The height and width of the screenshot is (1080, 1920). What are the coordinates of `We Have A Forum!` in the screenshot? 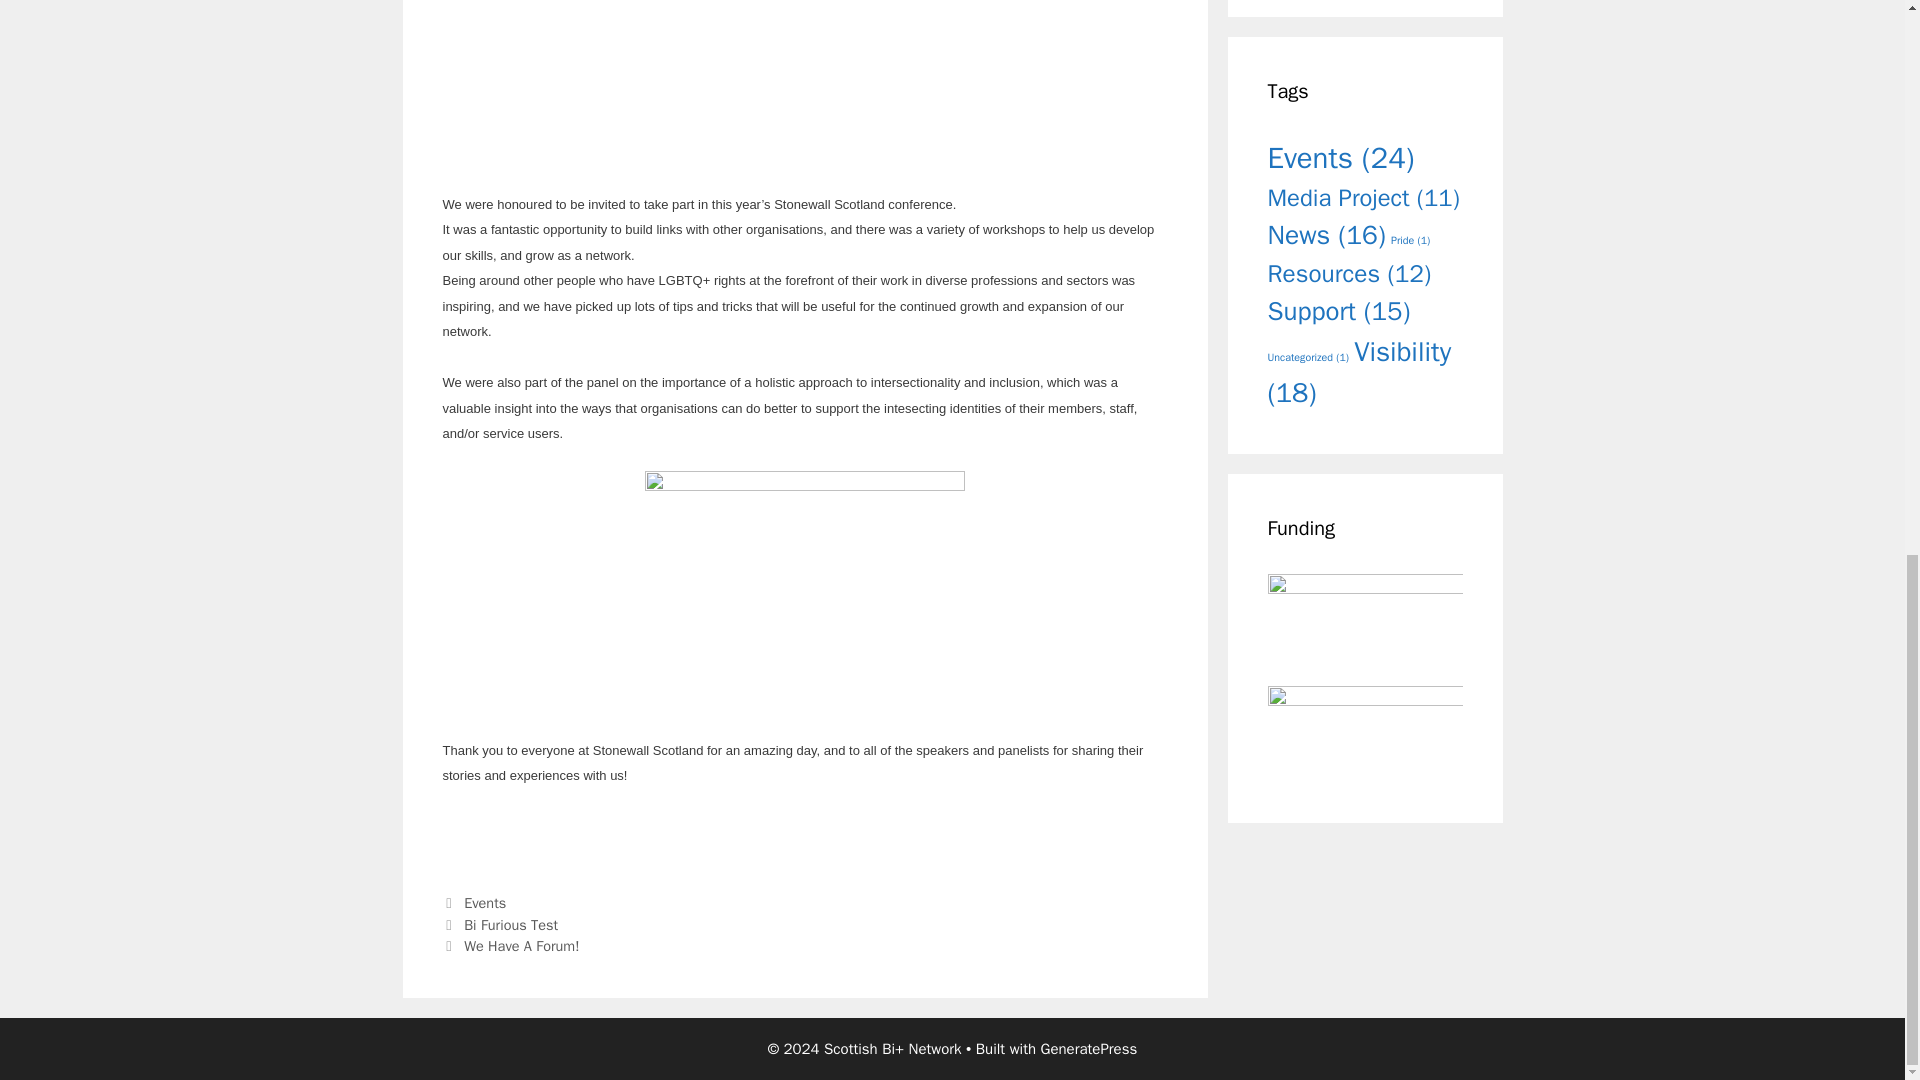 It's located at (522, 946).